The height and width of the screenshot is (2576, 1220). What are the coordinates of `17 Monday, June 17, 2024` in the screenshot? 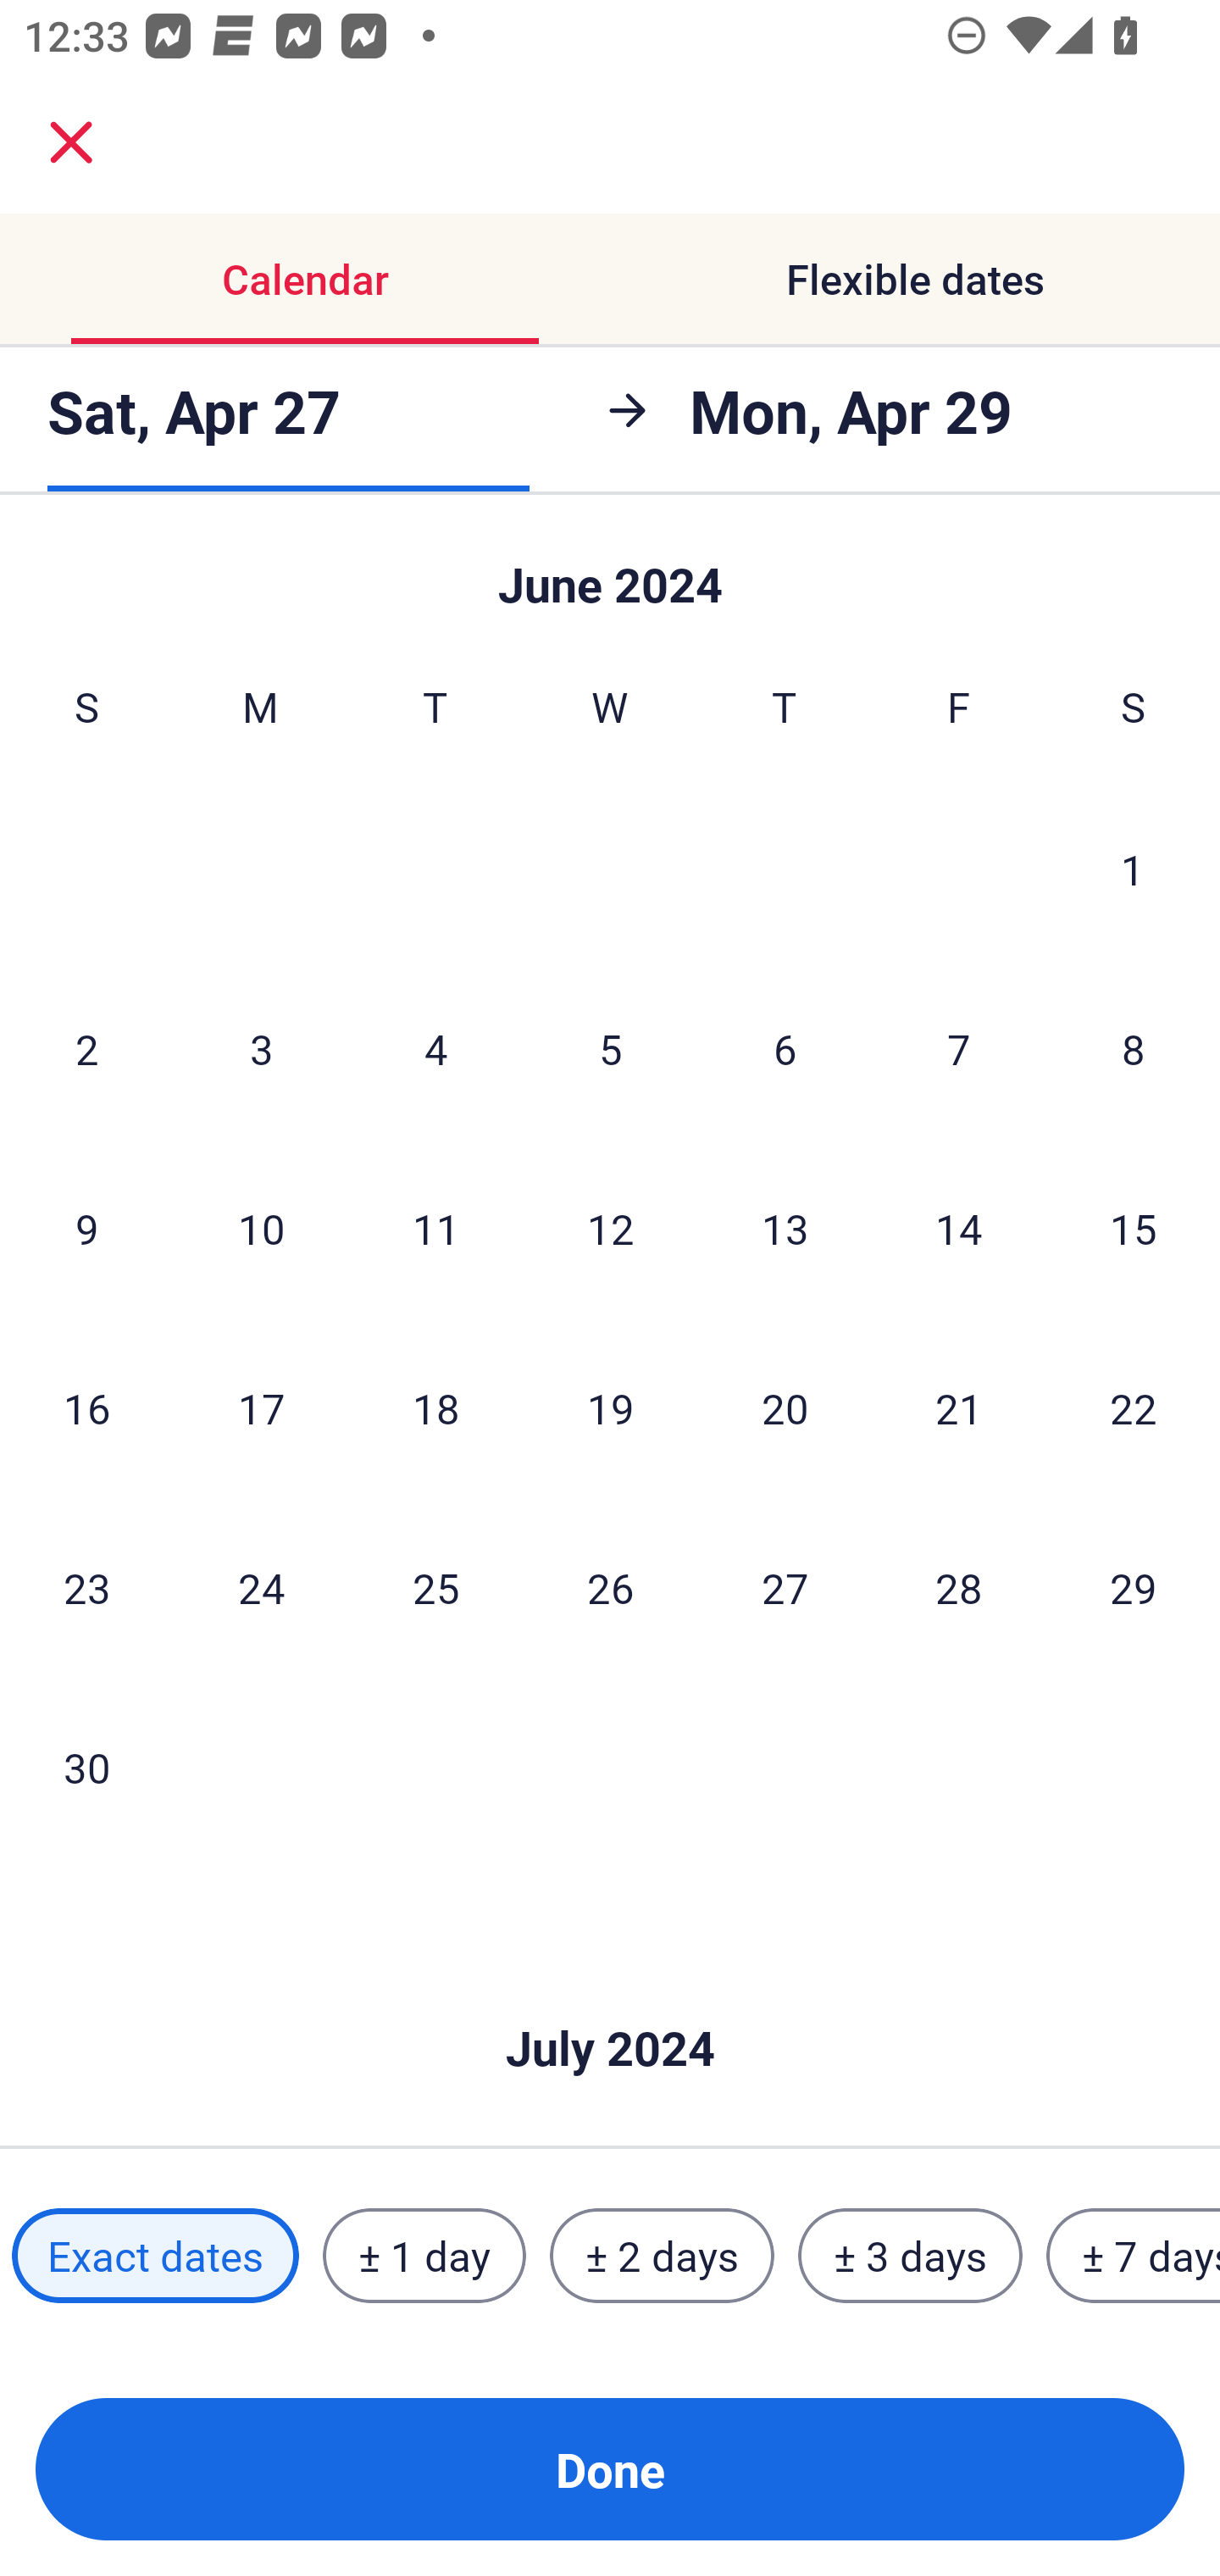 It's located at (261, 1407).